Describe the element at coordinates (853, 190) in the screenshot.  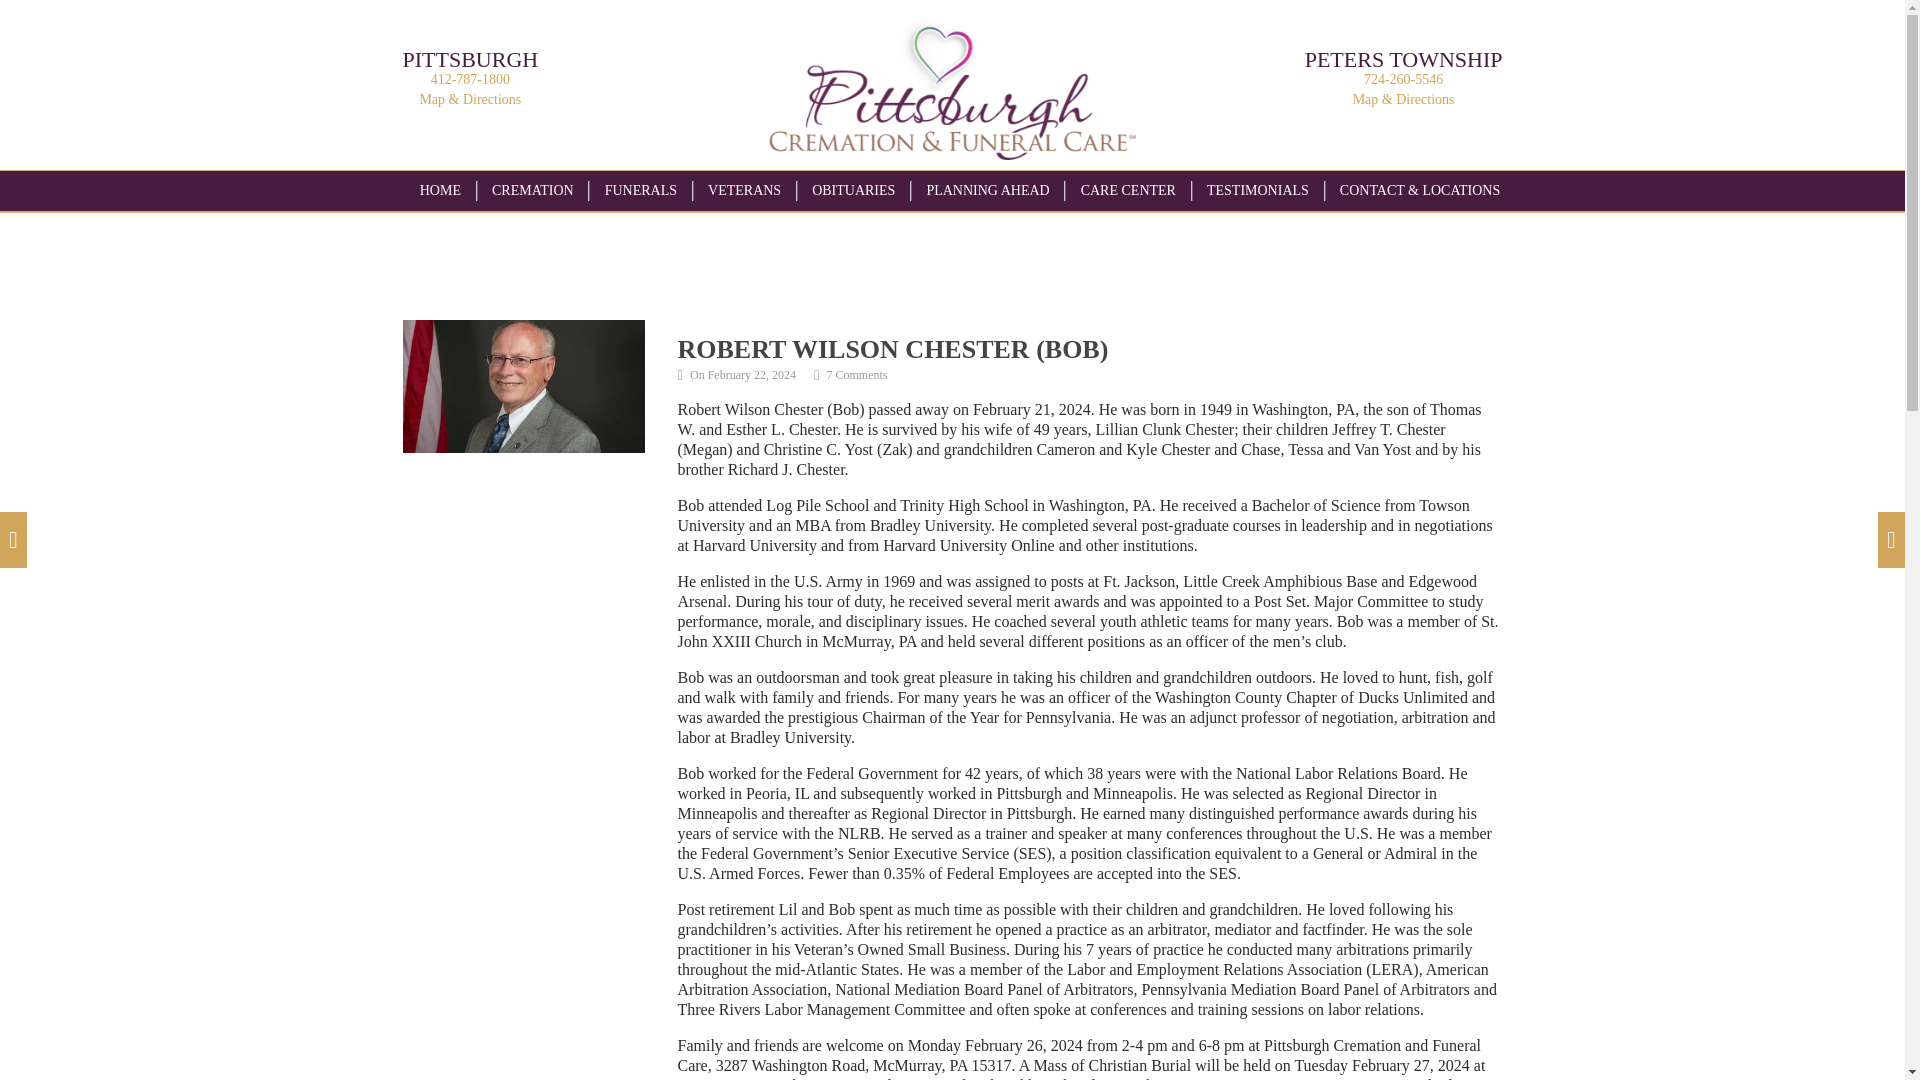
I see `OBITUARIES` at that location.